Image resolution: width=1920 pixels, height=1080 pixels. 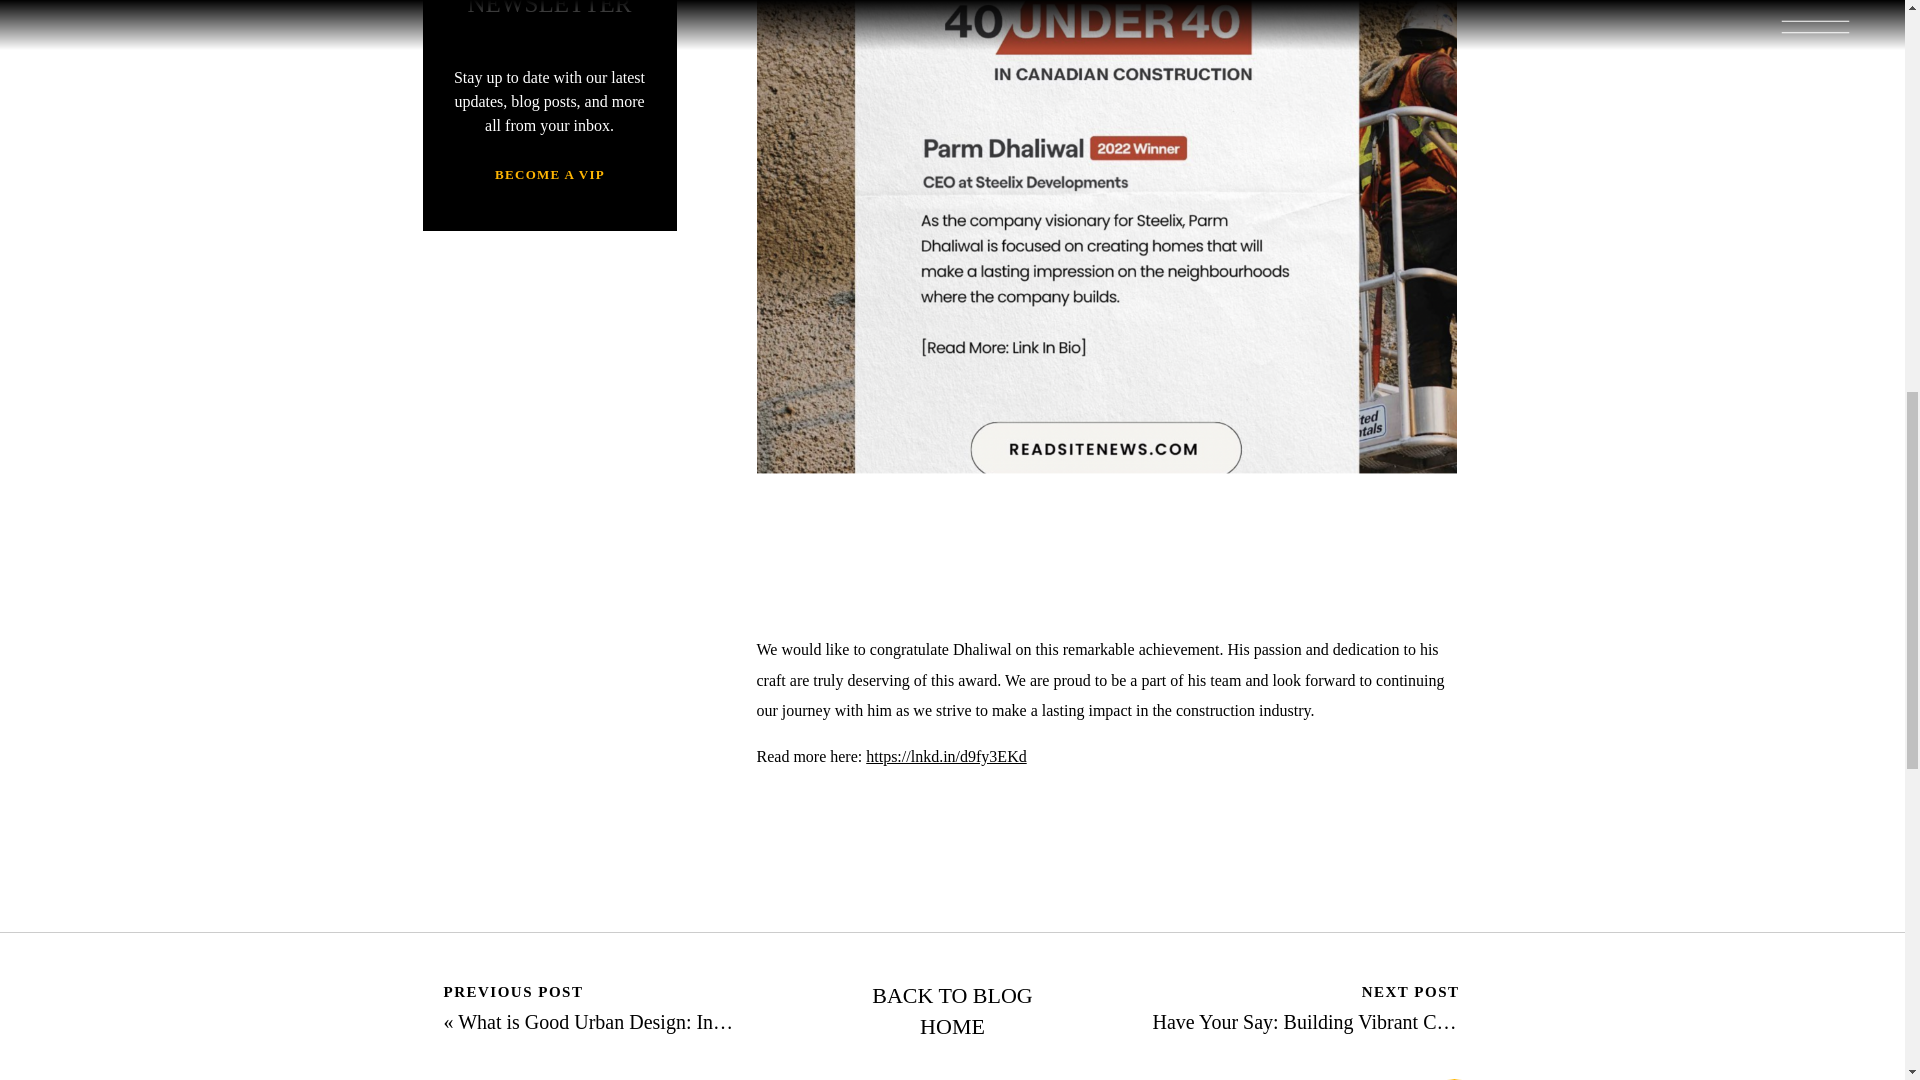 What do you see at coordinates (953, 1012) in the screenshot?
I see `BACK TO BLOG HOME` at bounding box center [953, 1012].